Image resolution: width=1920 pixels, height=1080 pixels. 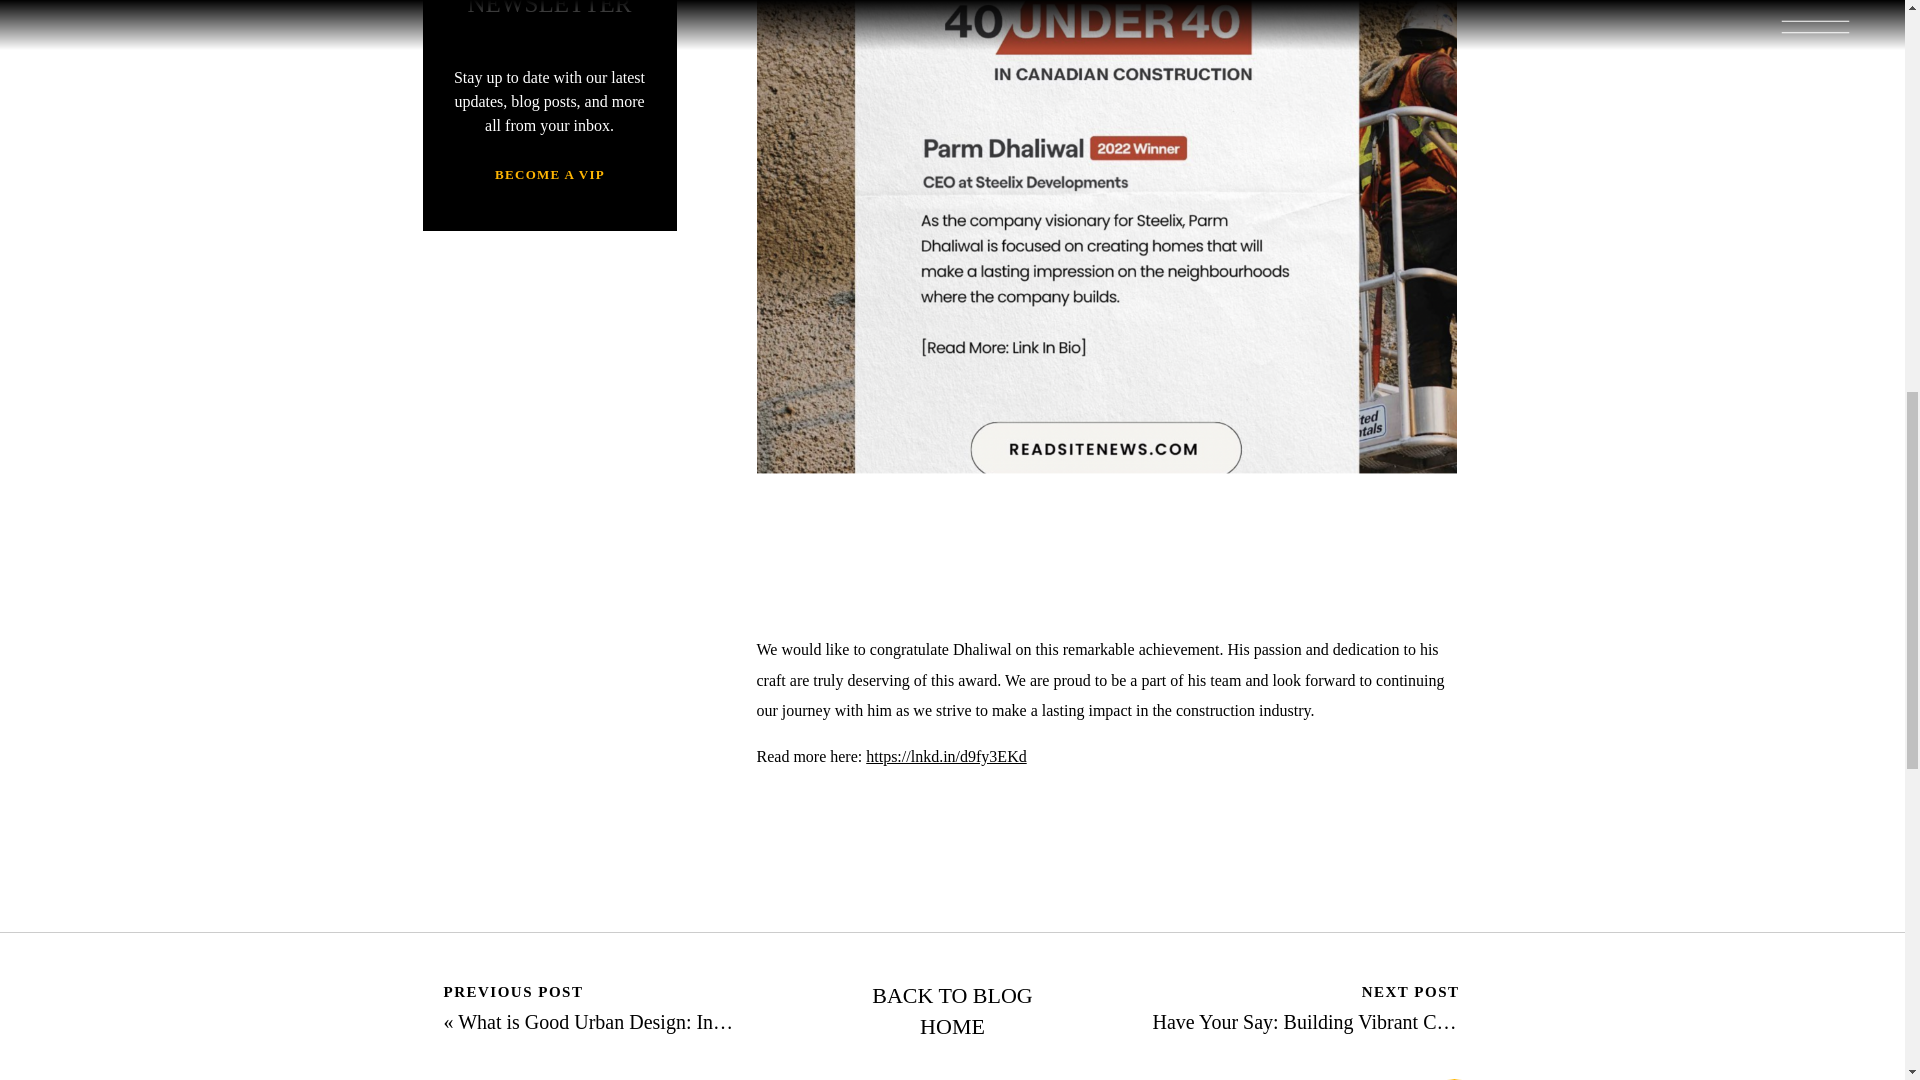 What do you see at coordinates (953, 1012) in the screenshot?
I see `BACK TO BLOG HOME` at bounding box center [953, 1012].